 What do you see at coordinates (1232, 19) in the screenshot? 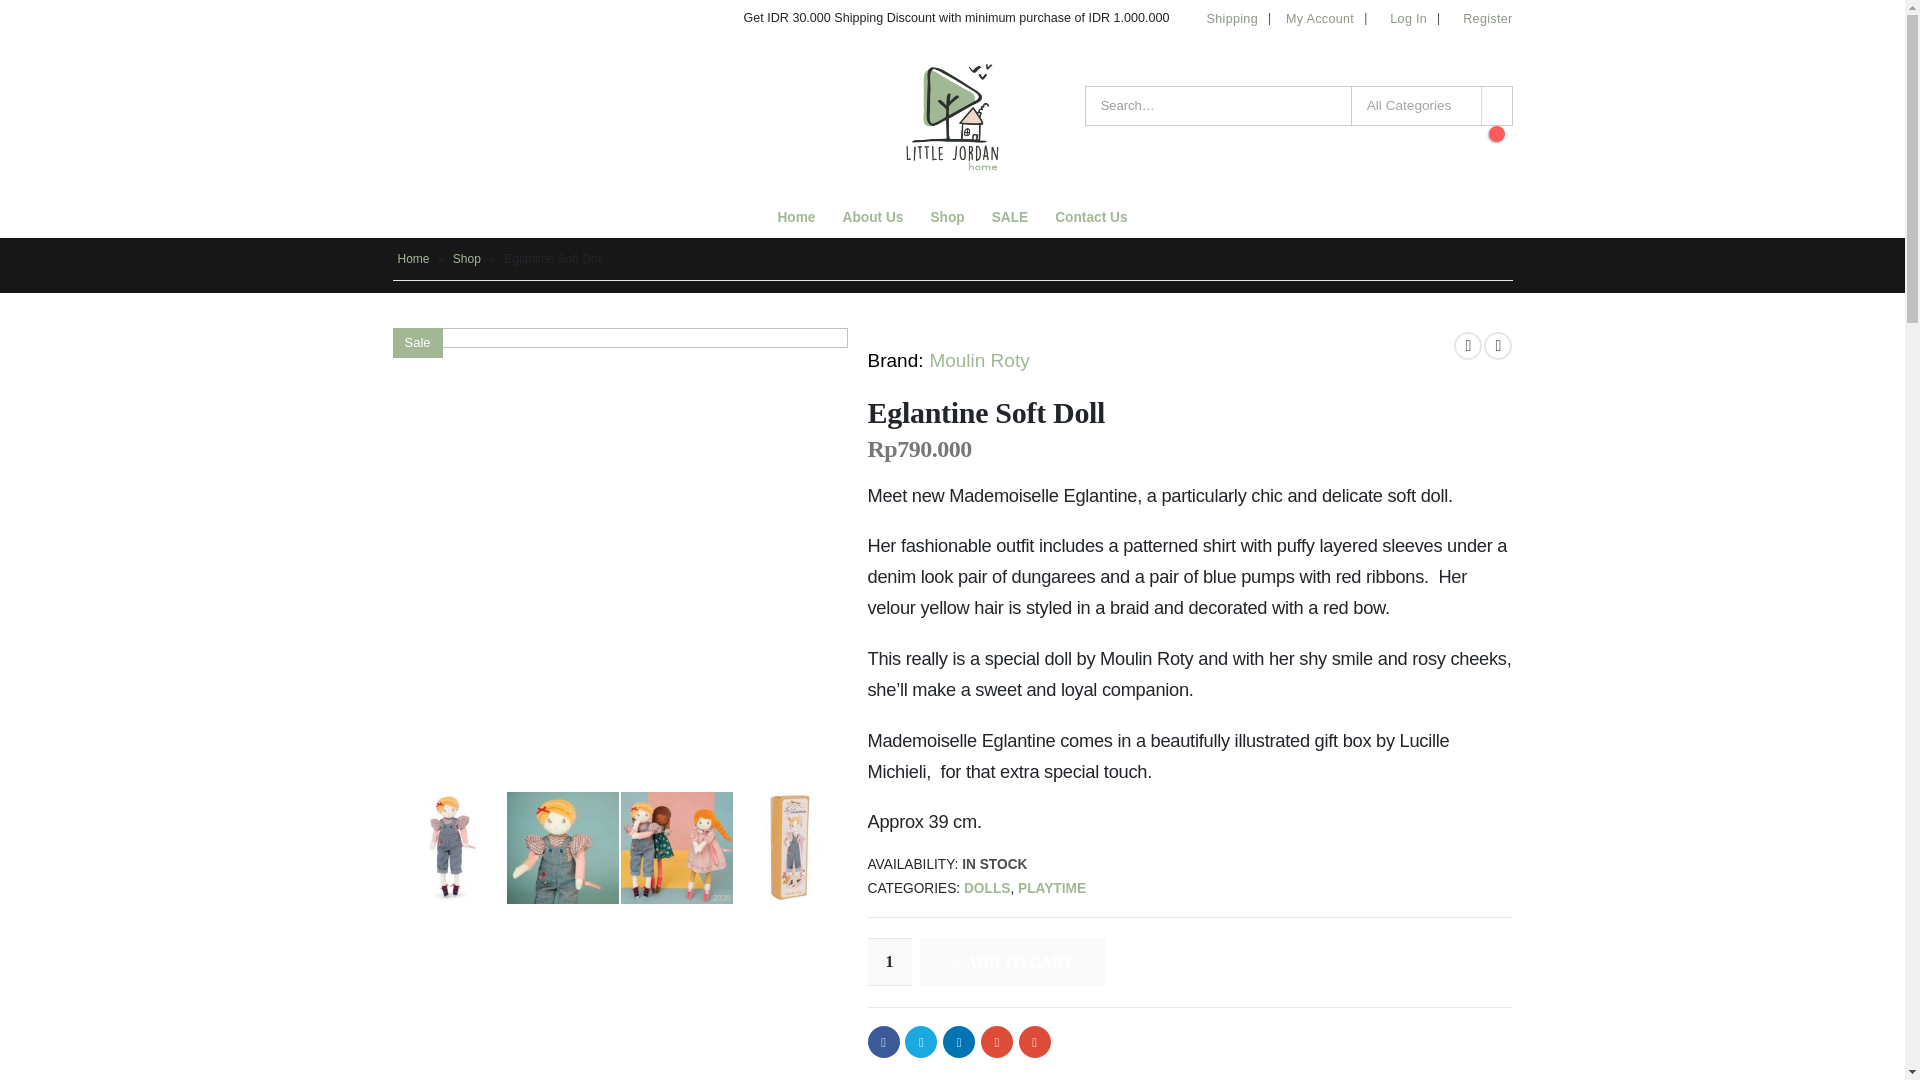
I see `Shipping` at bounding box center [1232, 19].